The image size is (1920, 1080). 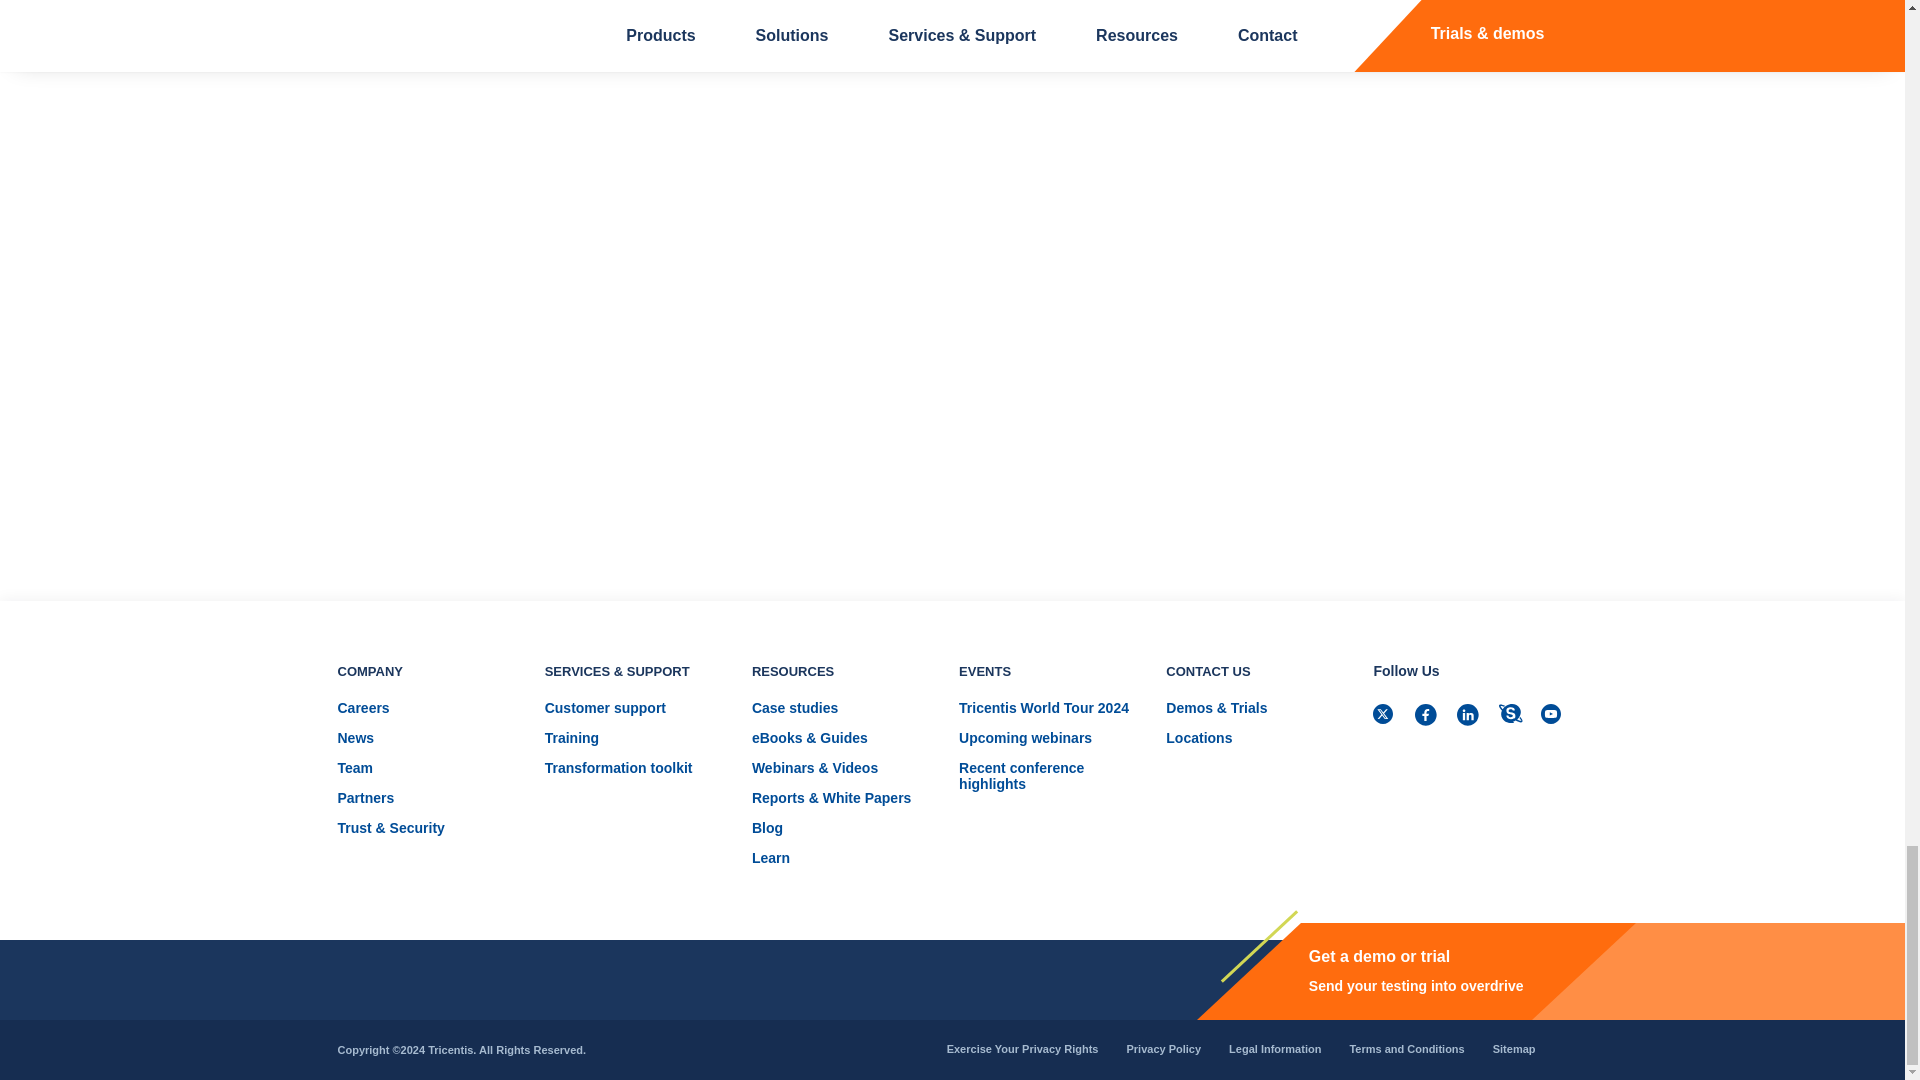 What do you see at coordinates (1386, 717) in the screenshot?
I see `Twitter` at bounding box center [1386, 717].